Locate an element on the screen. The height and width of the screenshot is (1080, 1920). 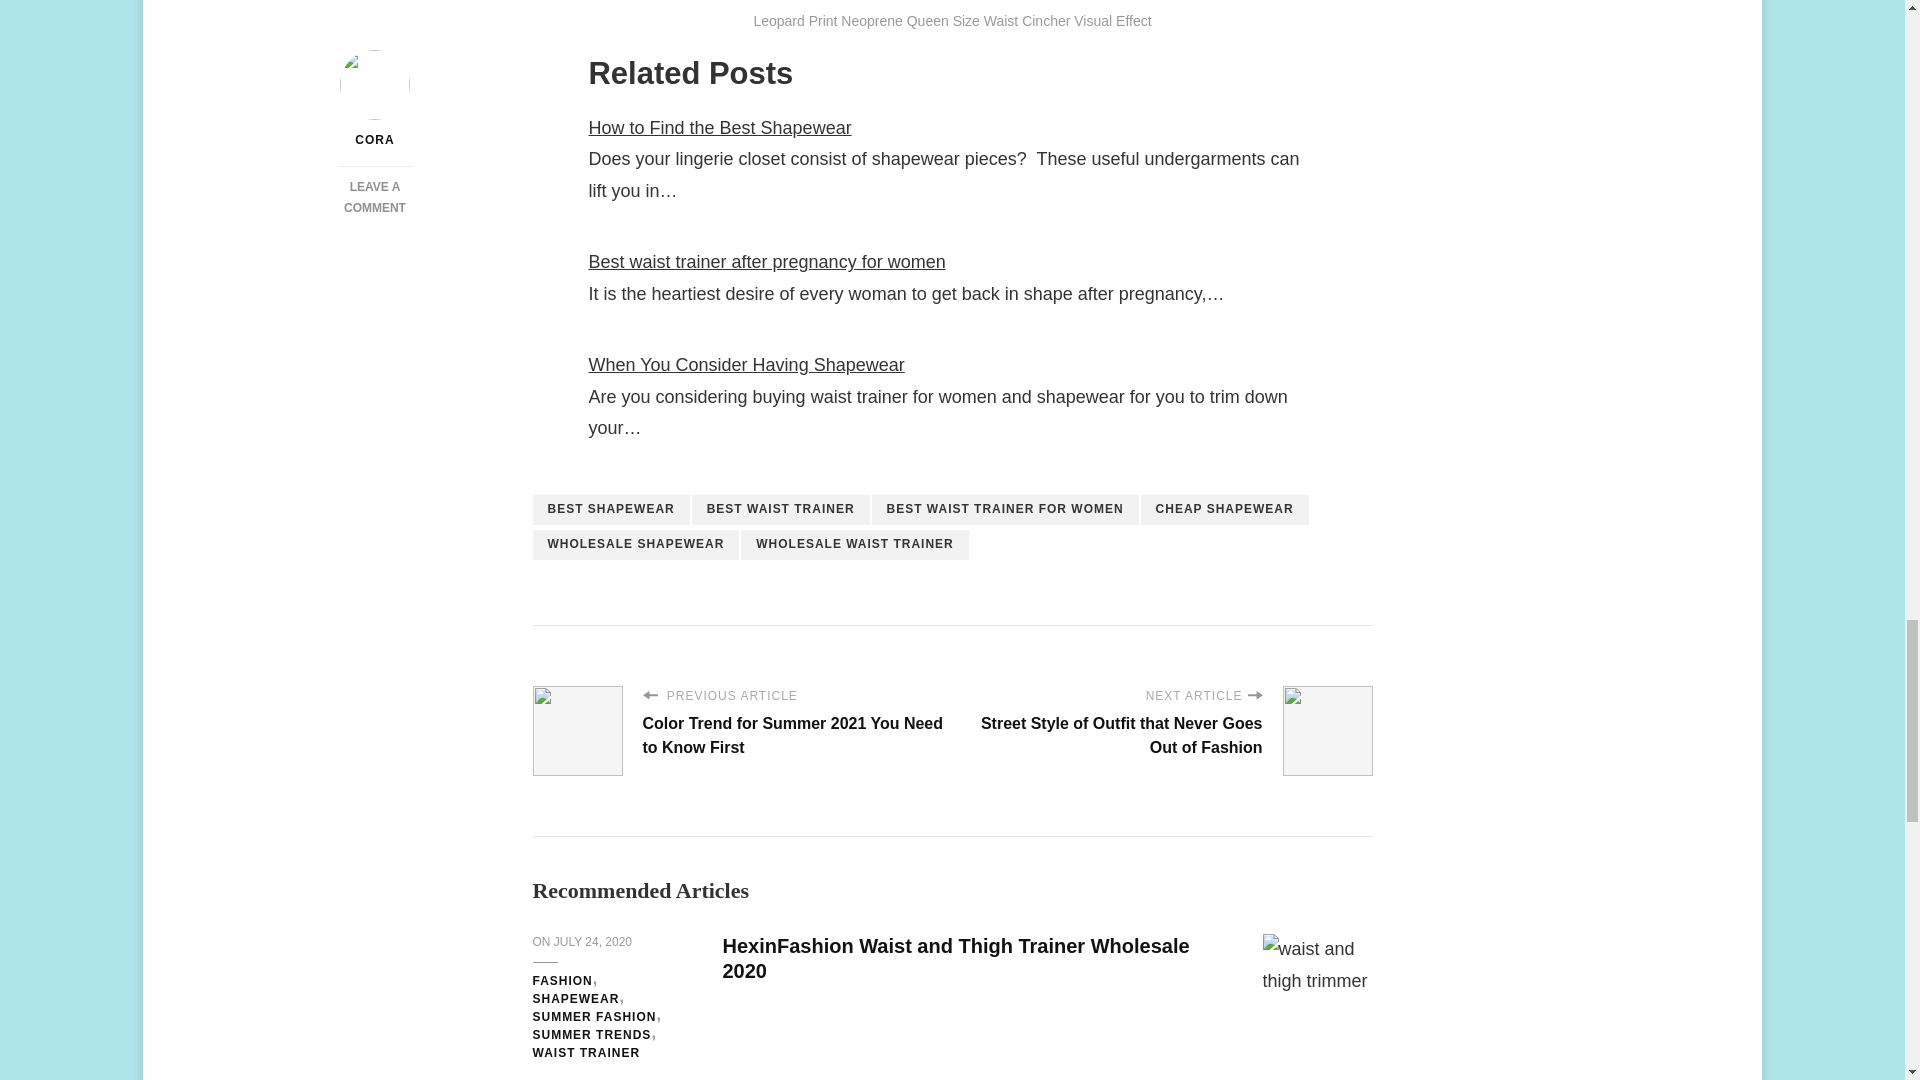
CHEAP SHAPEWEAR is located at coordinates (1224, 509).